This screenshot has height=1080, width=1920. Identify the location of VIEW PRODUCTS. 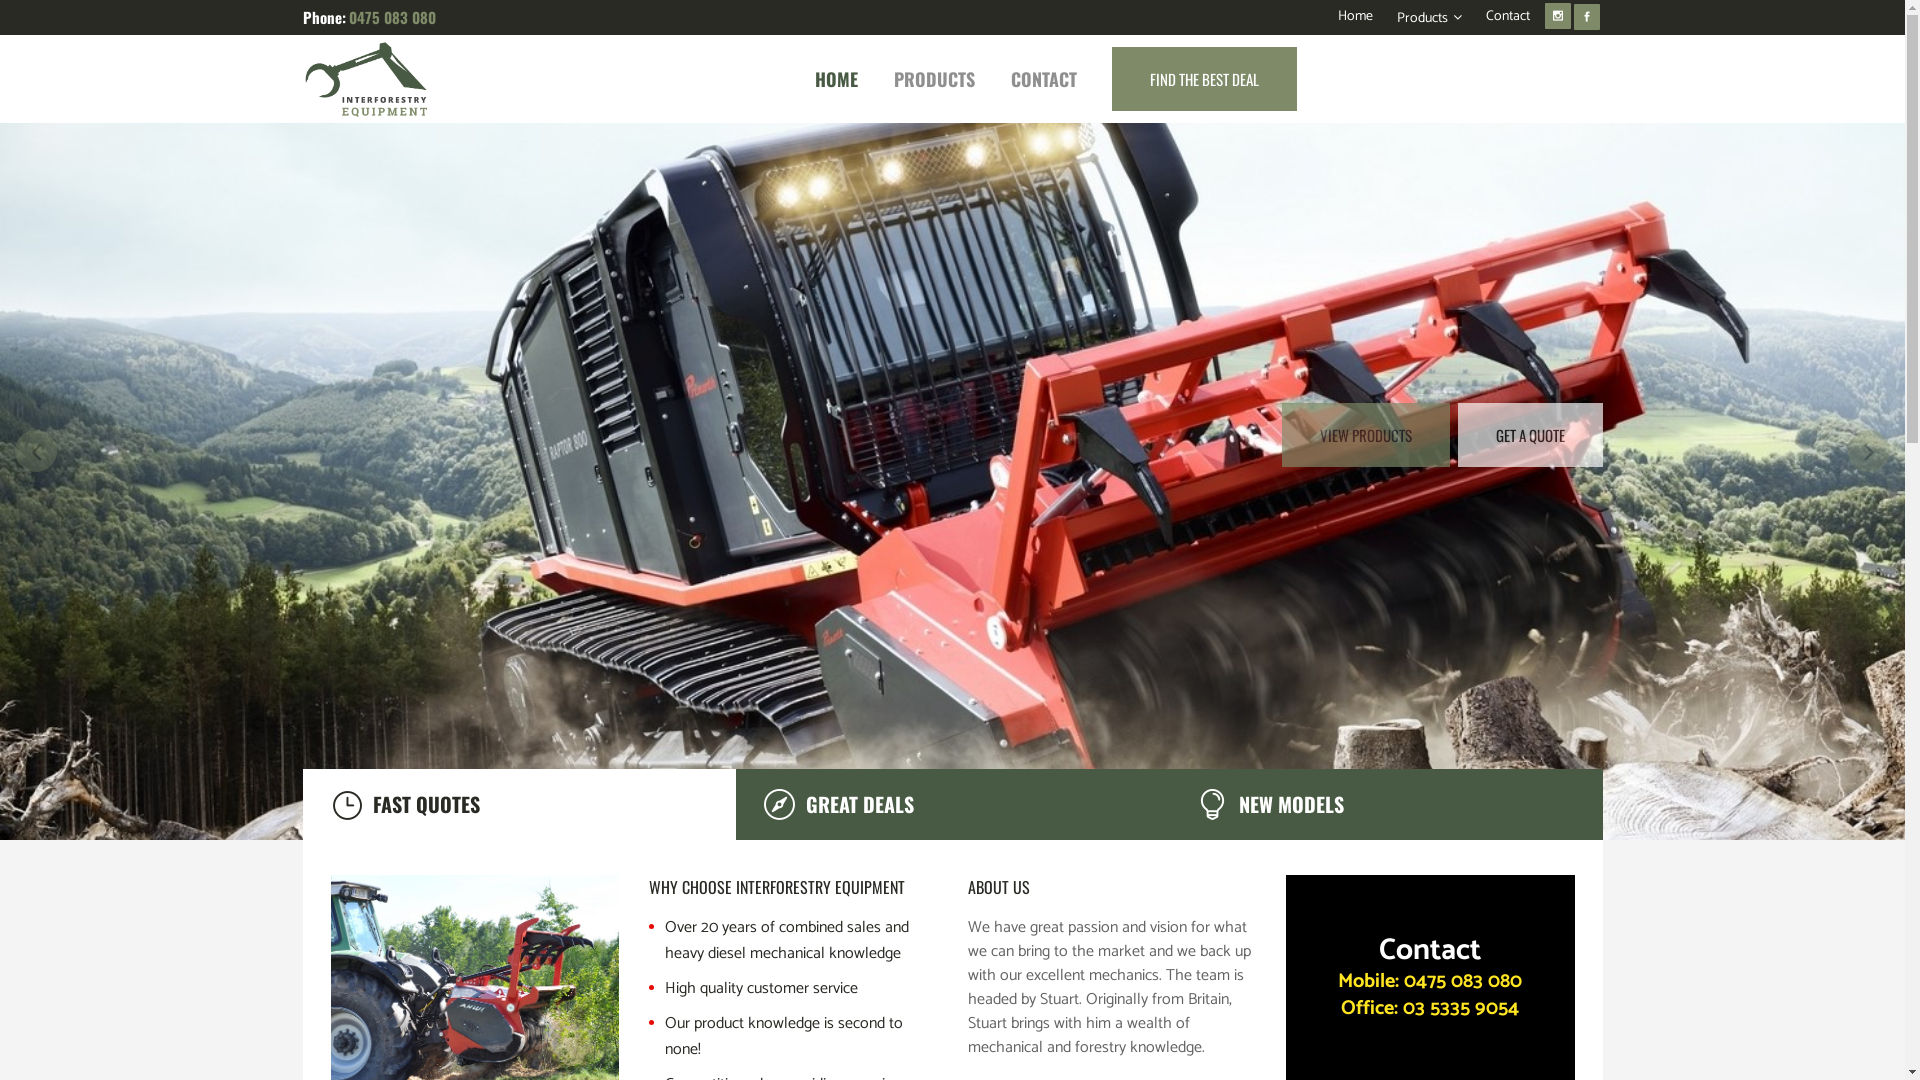
(1366, 435).